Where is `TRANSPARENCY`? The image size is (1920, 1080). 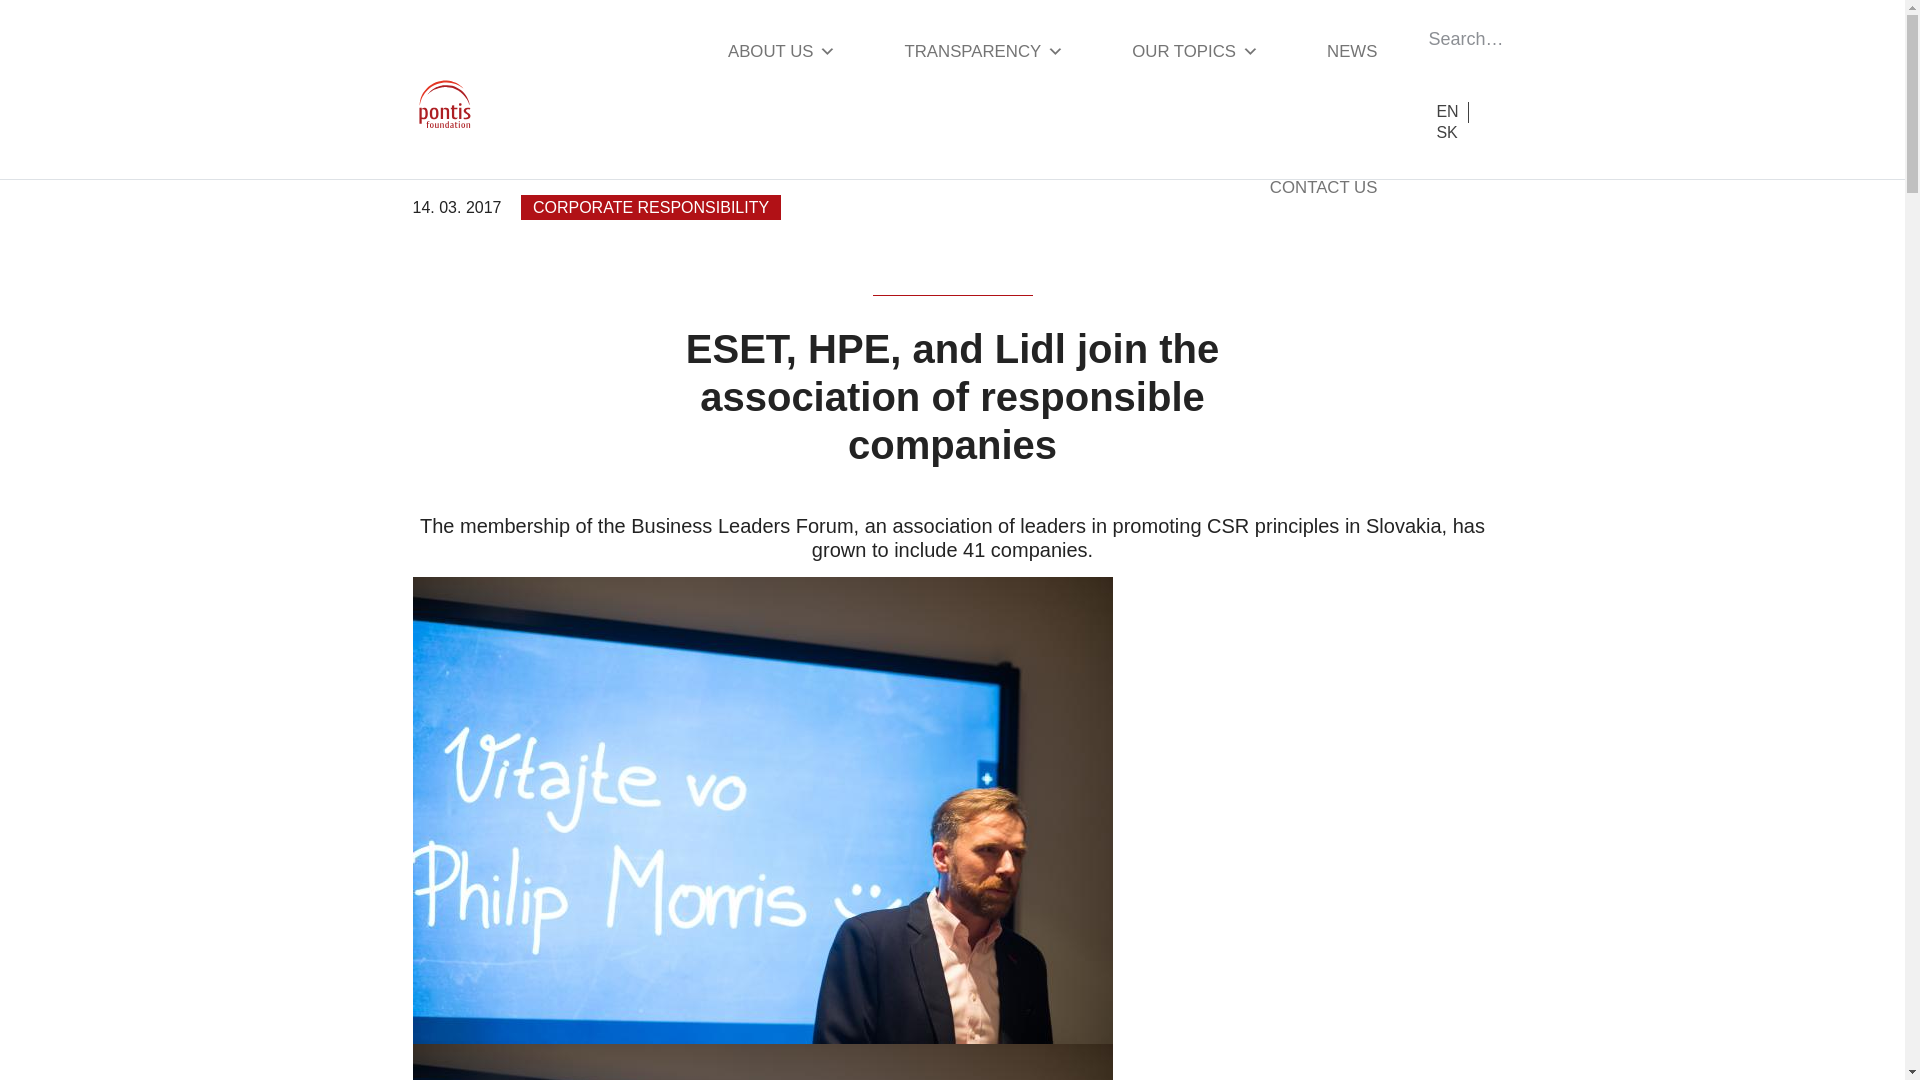
TRANSPARENCY is located at coordinates (984, 58).